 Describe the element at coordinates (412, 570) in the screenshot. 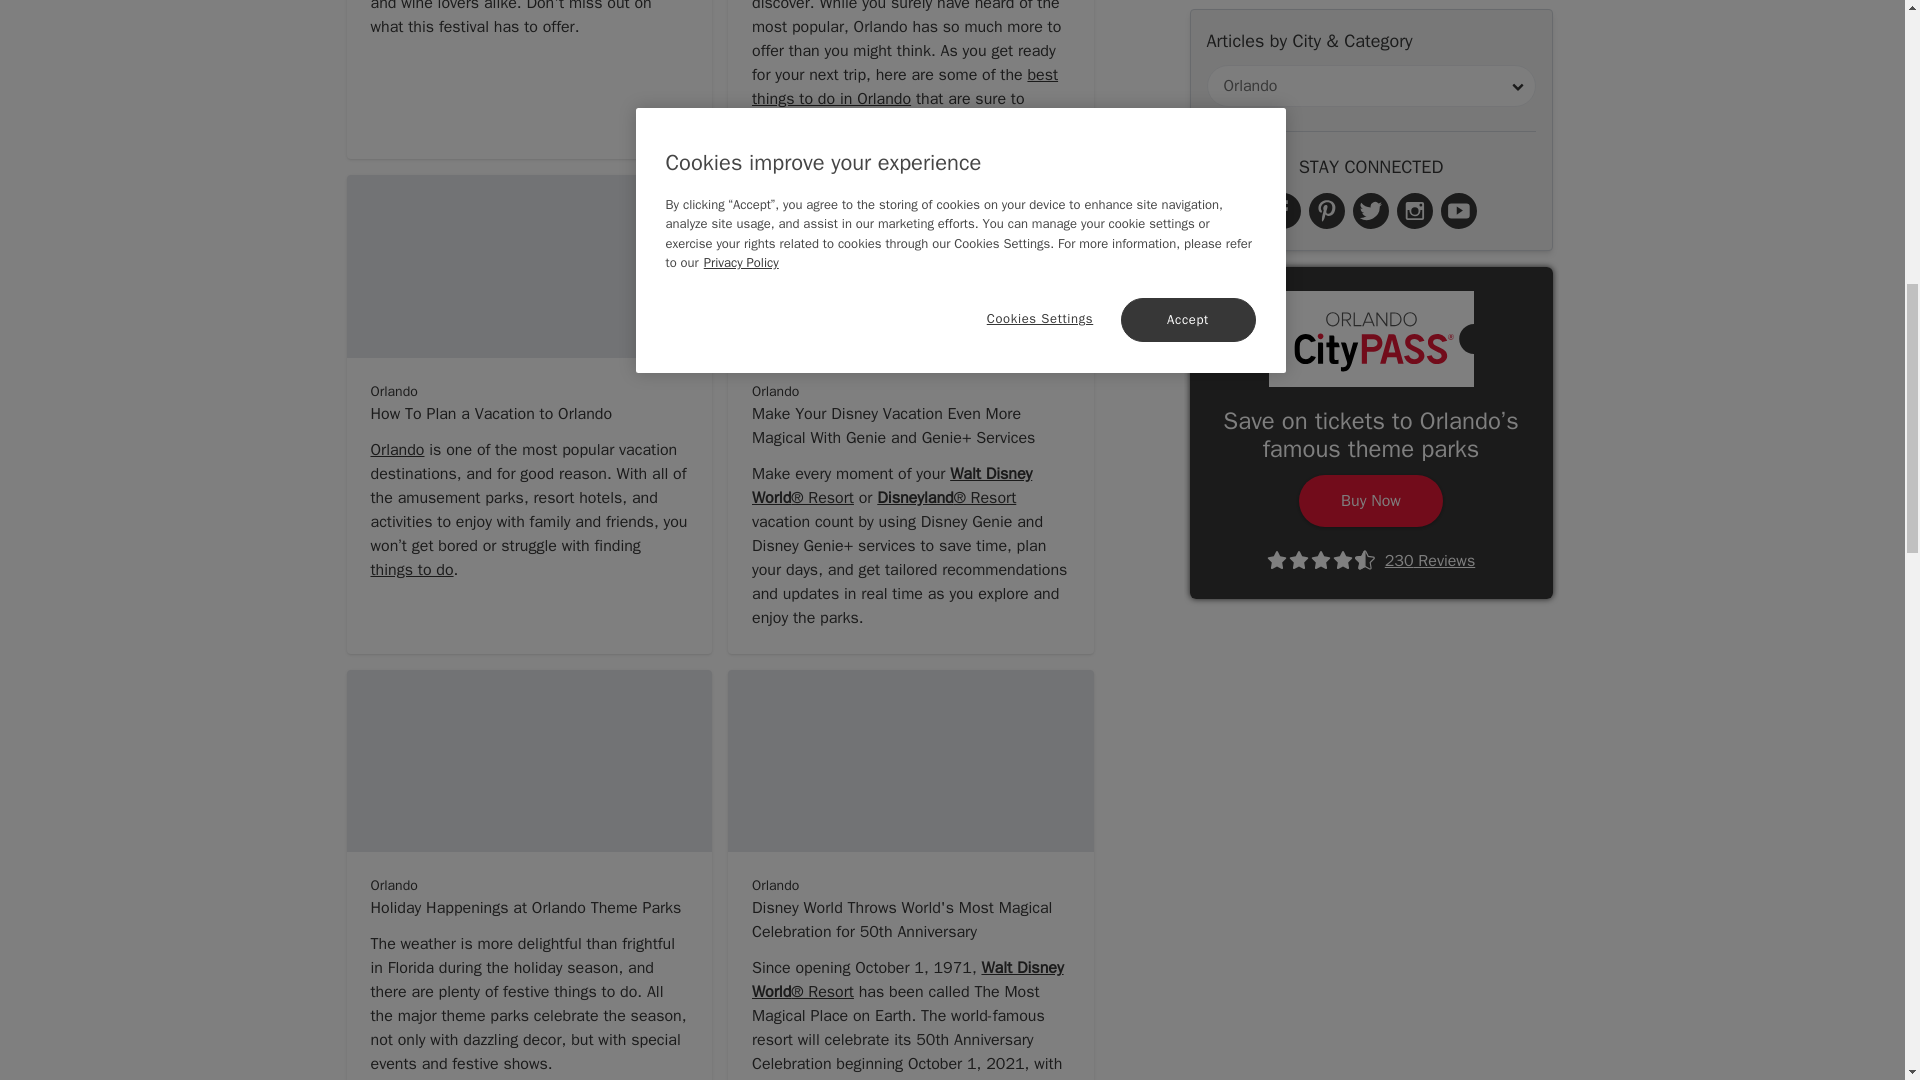

I see `things to do` at that location.